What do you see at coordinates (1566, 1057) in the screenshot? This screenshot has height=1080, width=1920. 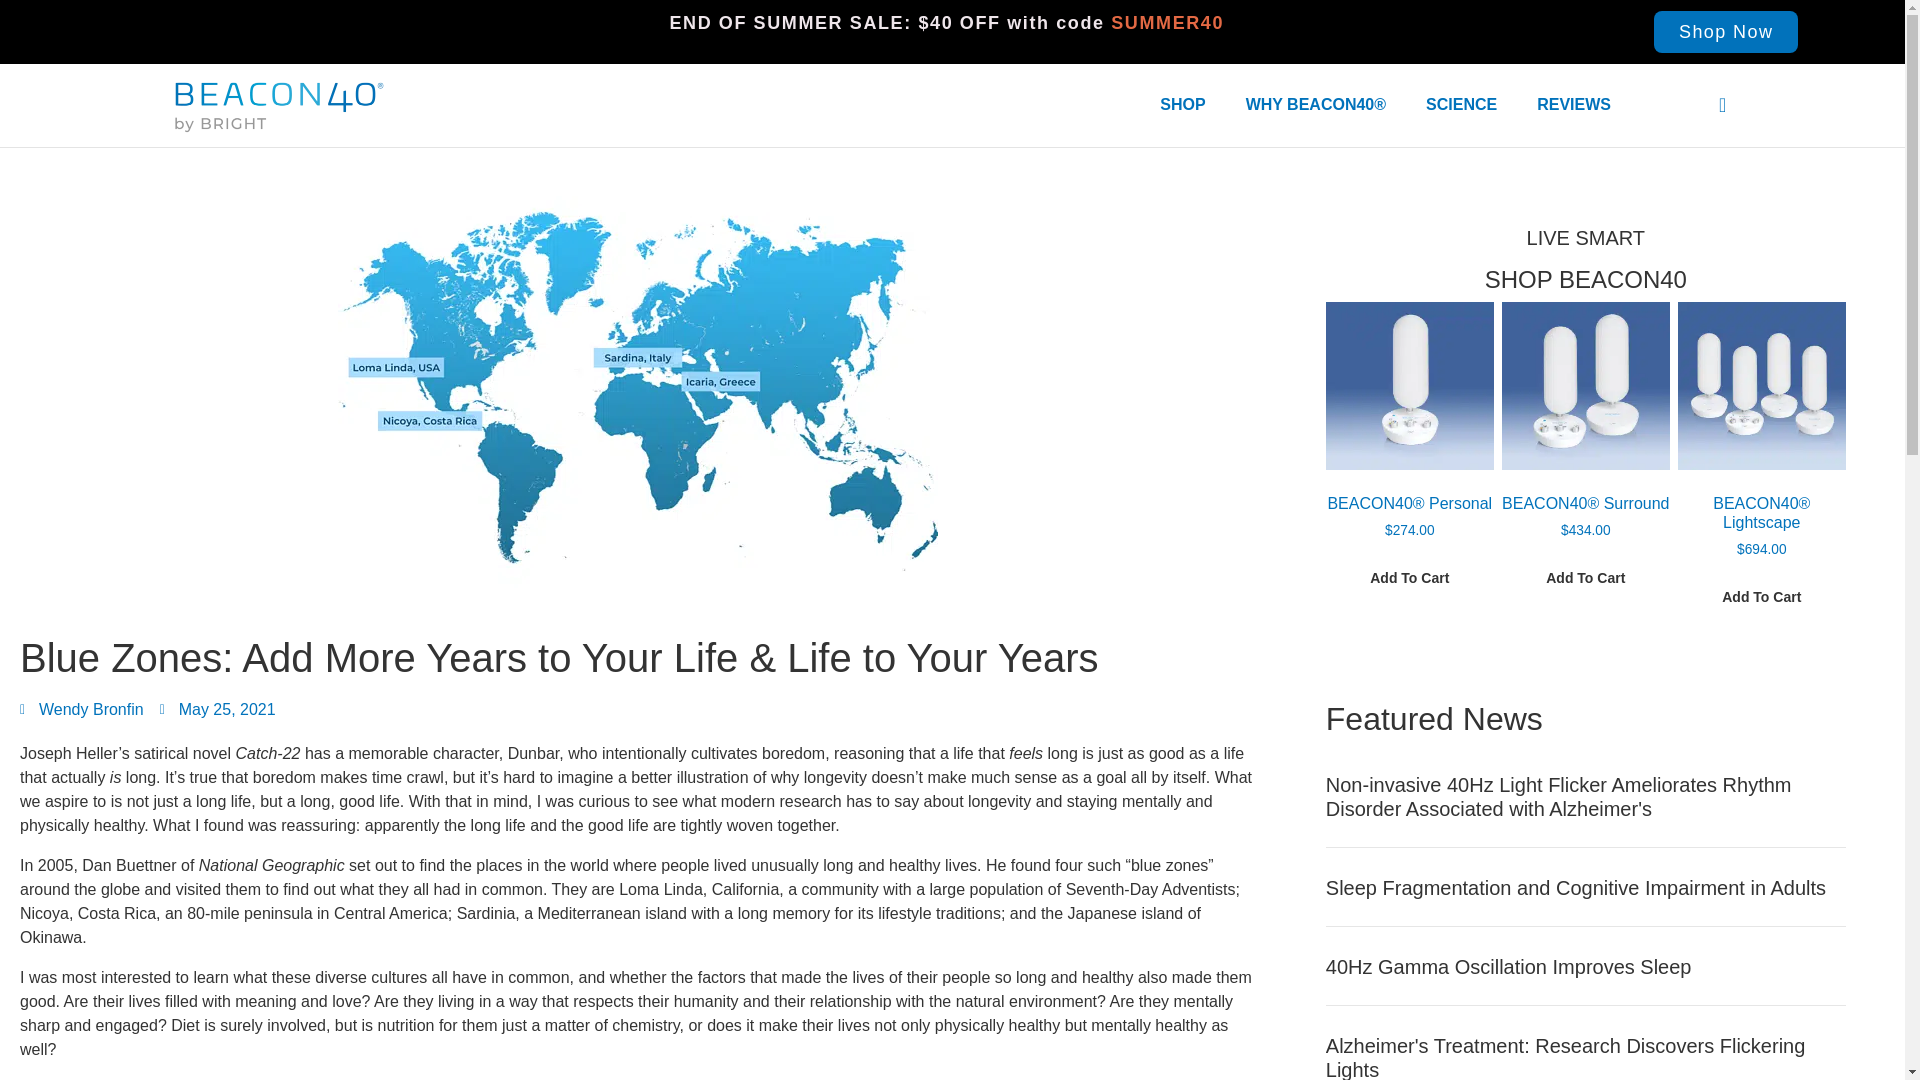 I see `Alzheimer's Treatment: Research Discovers Flickering Lights` at bounding box center [1566, 1057].